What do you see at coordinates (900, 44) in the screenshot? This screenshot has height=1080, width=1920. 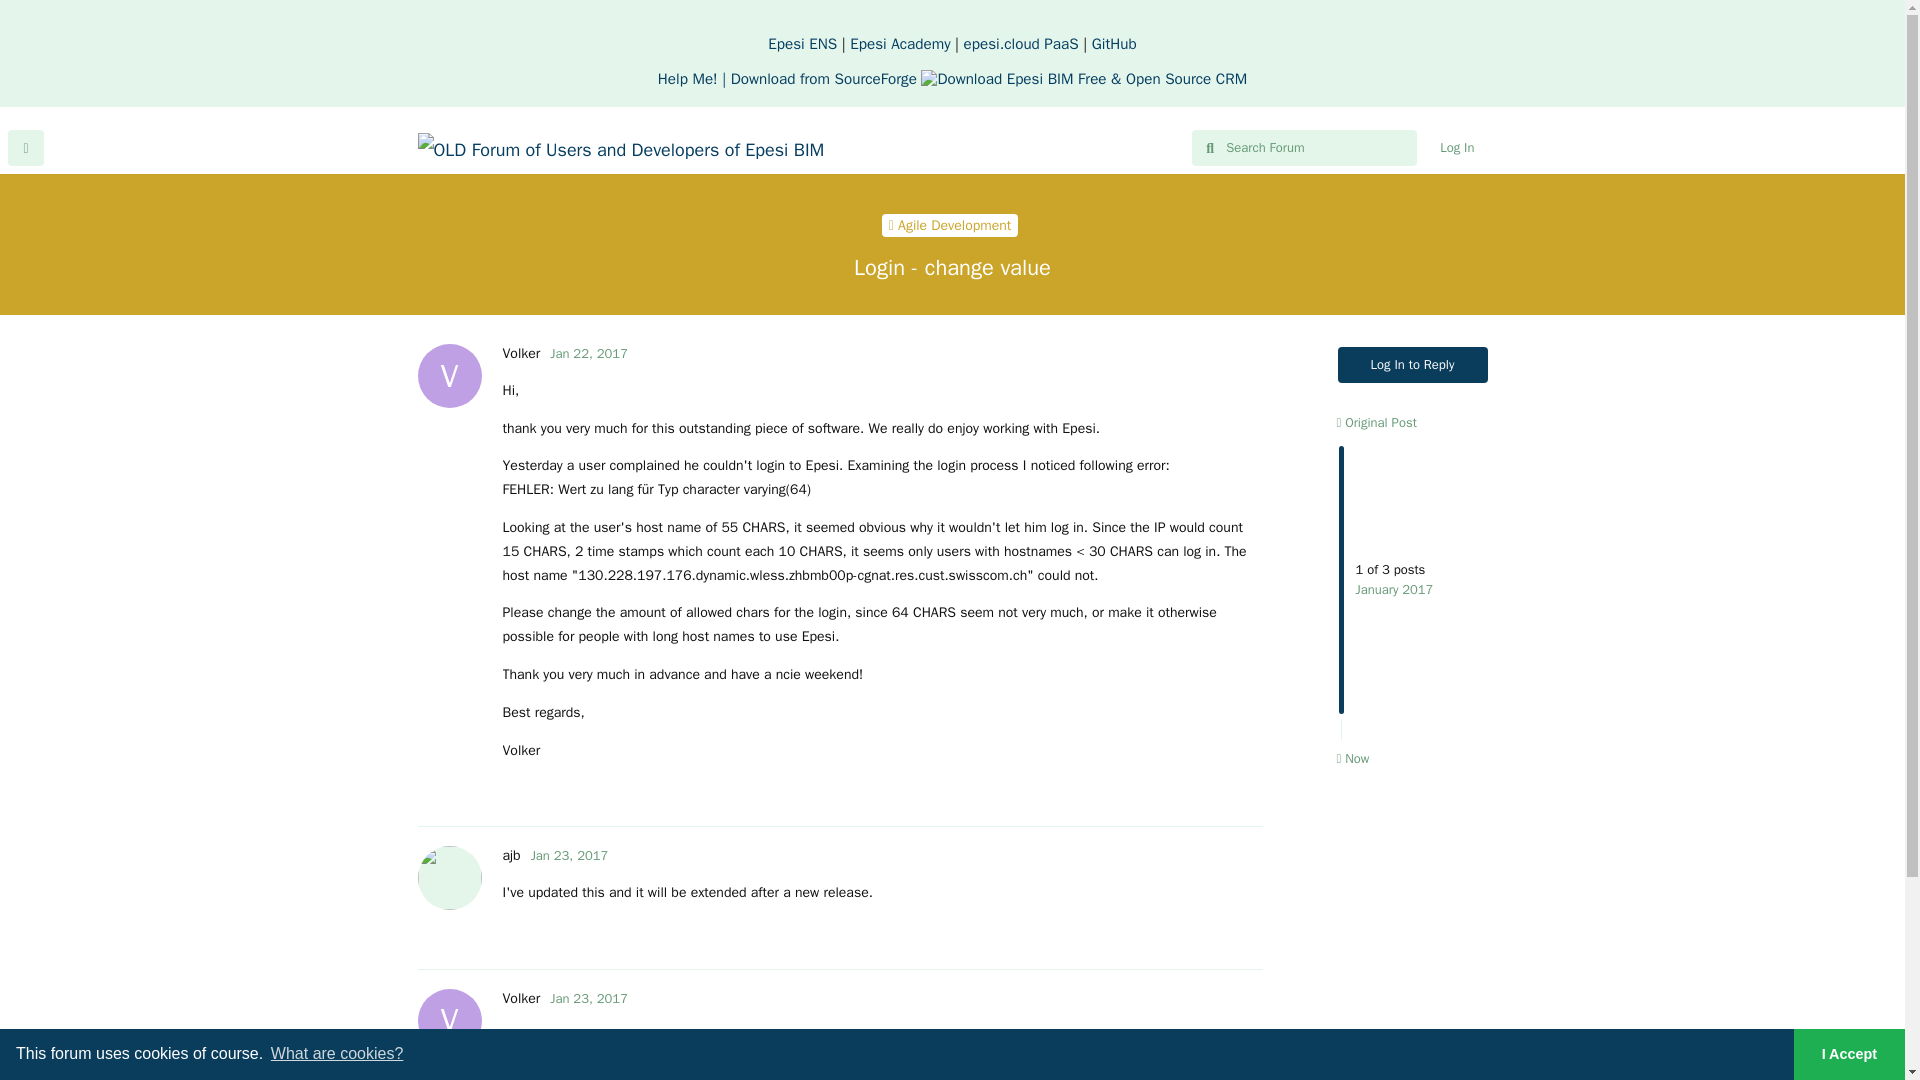 I see `ajb` at bounding box center [900, 44].